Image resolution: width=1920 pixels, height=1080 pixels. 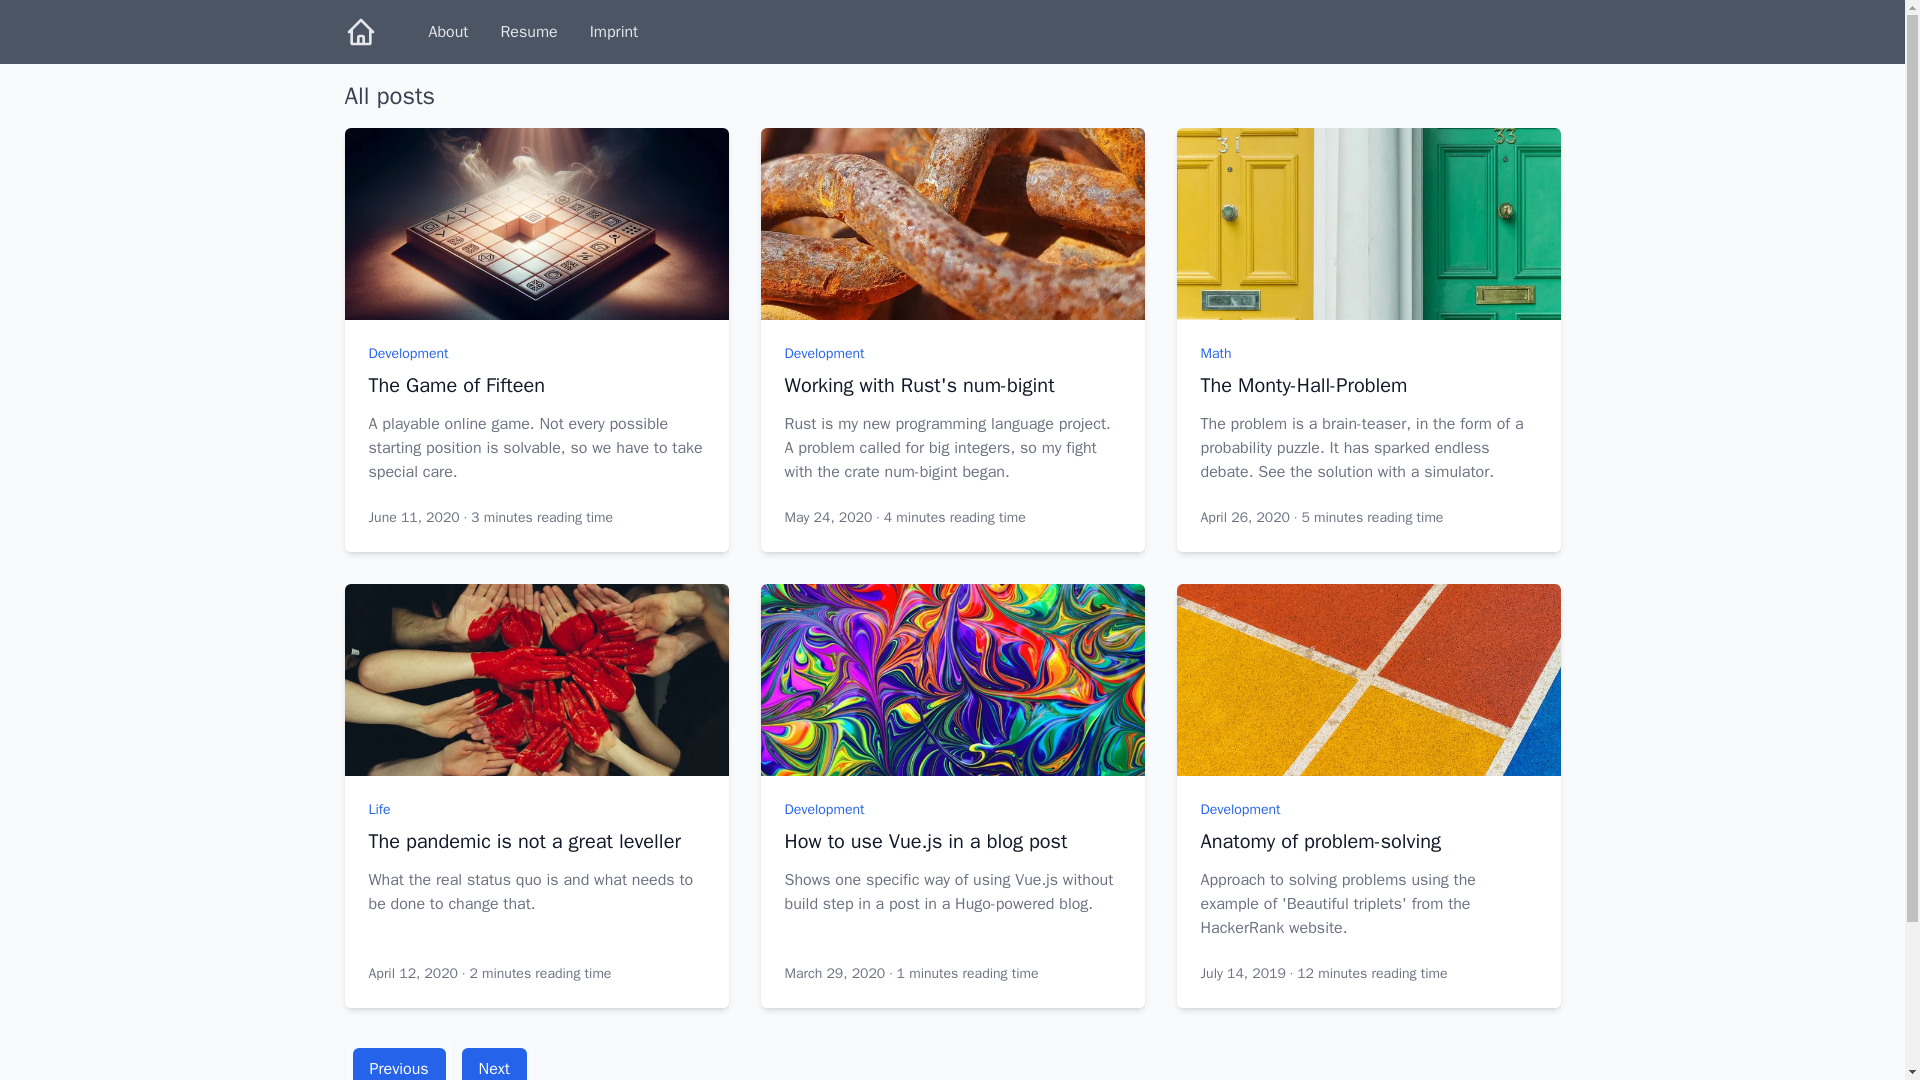 I want to click on Resume, so click(x=528, y=31).